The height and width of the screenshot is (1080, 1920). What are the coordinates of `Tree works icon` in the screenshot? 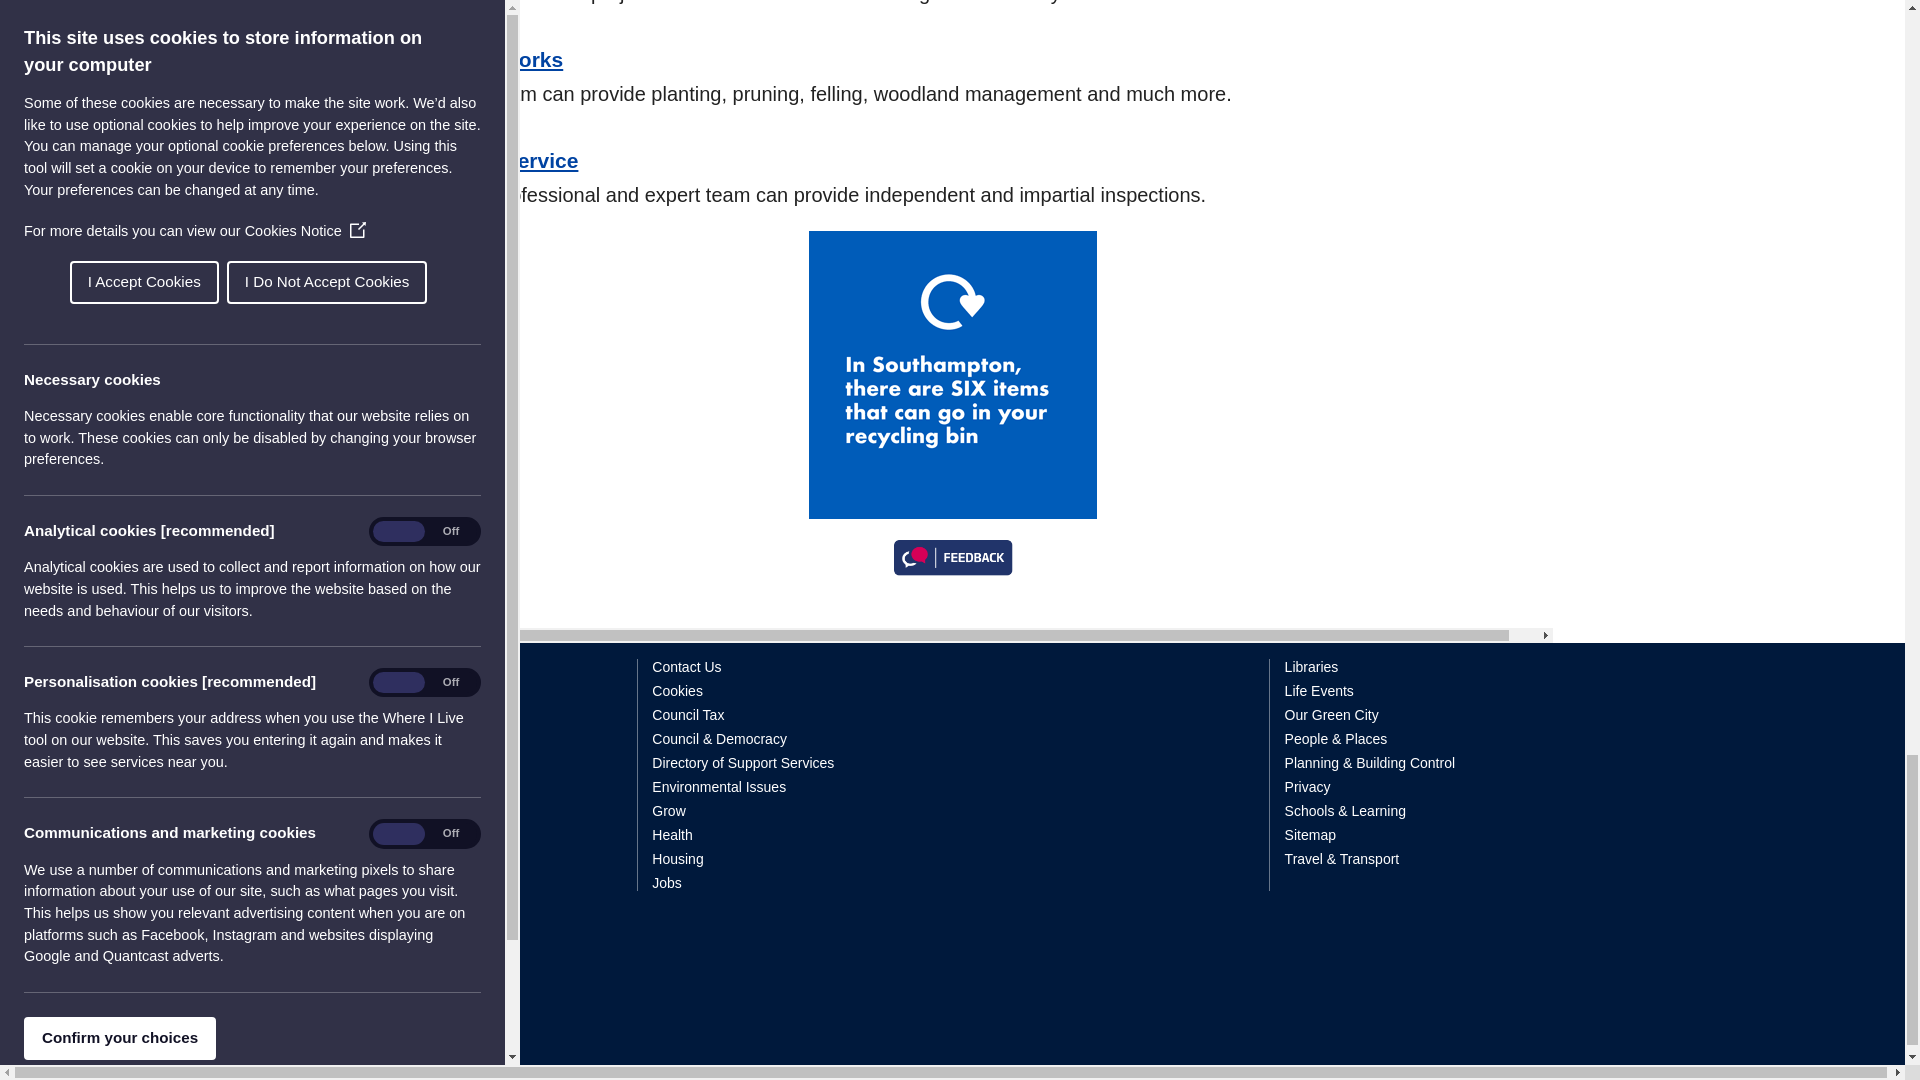 It's located at (402, 79).